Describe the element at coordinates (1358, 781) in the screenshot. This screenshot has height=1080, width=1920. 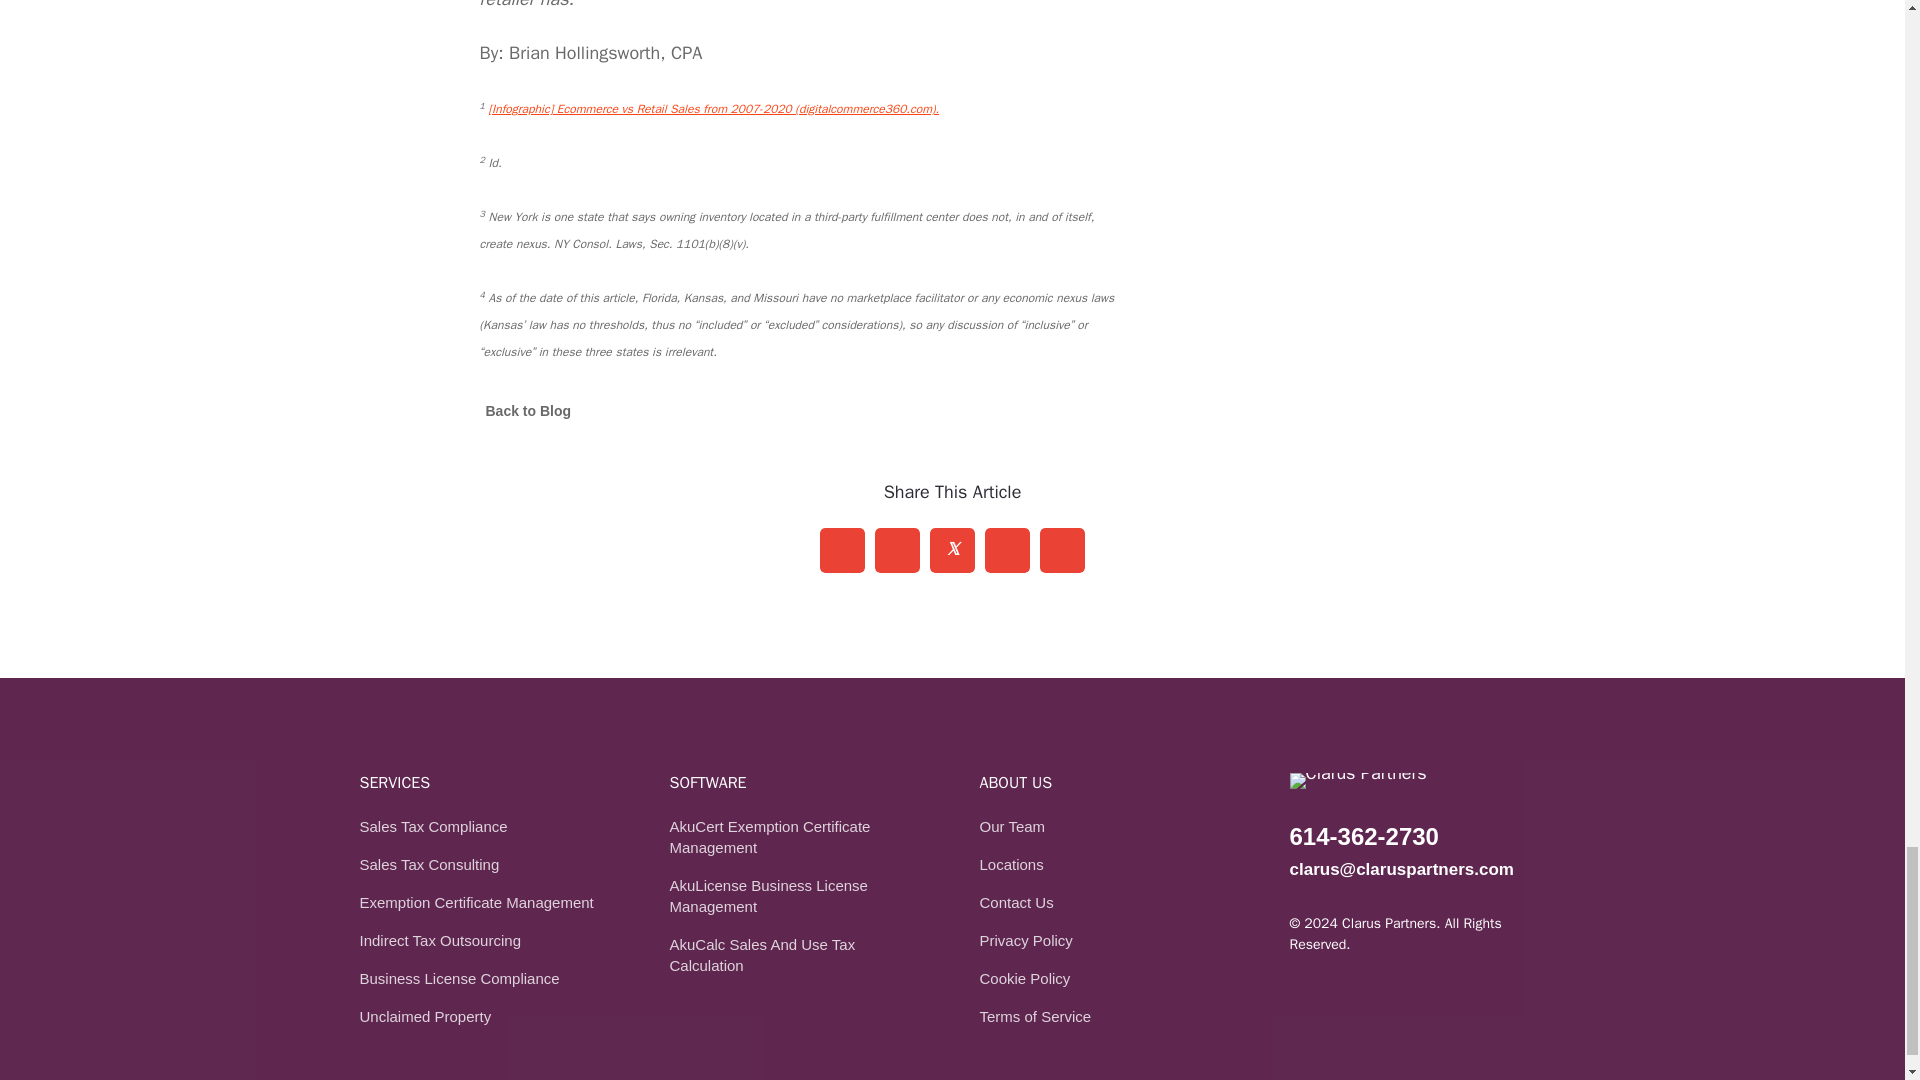
I see `logo` at that location.